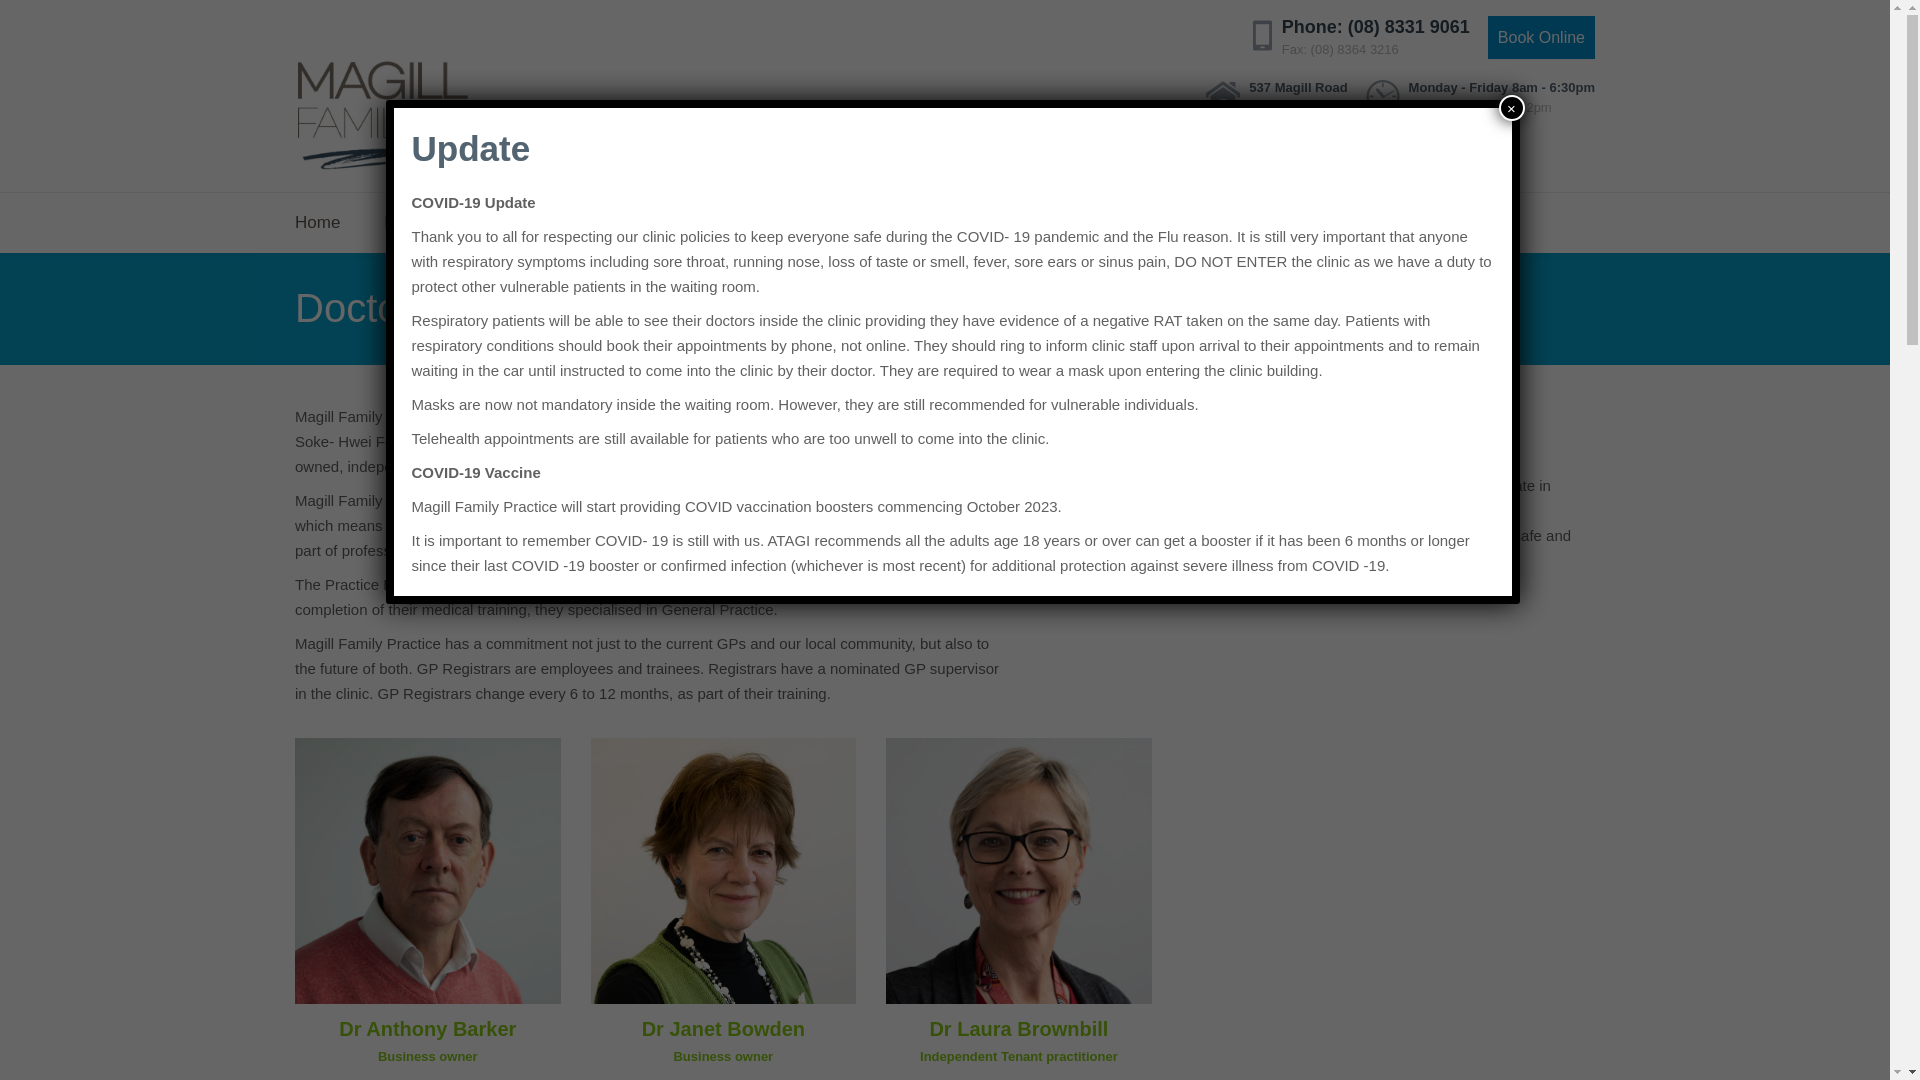 The image size is (1920, 1080). I want to click on News, so click(956, 223).